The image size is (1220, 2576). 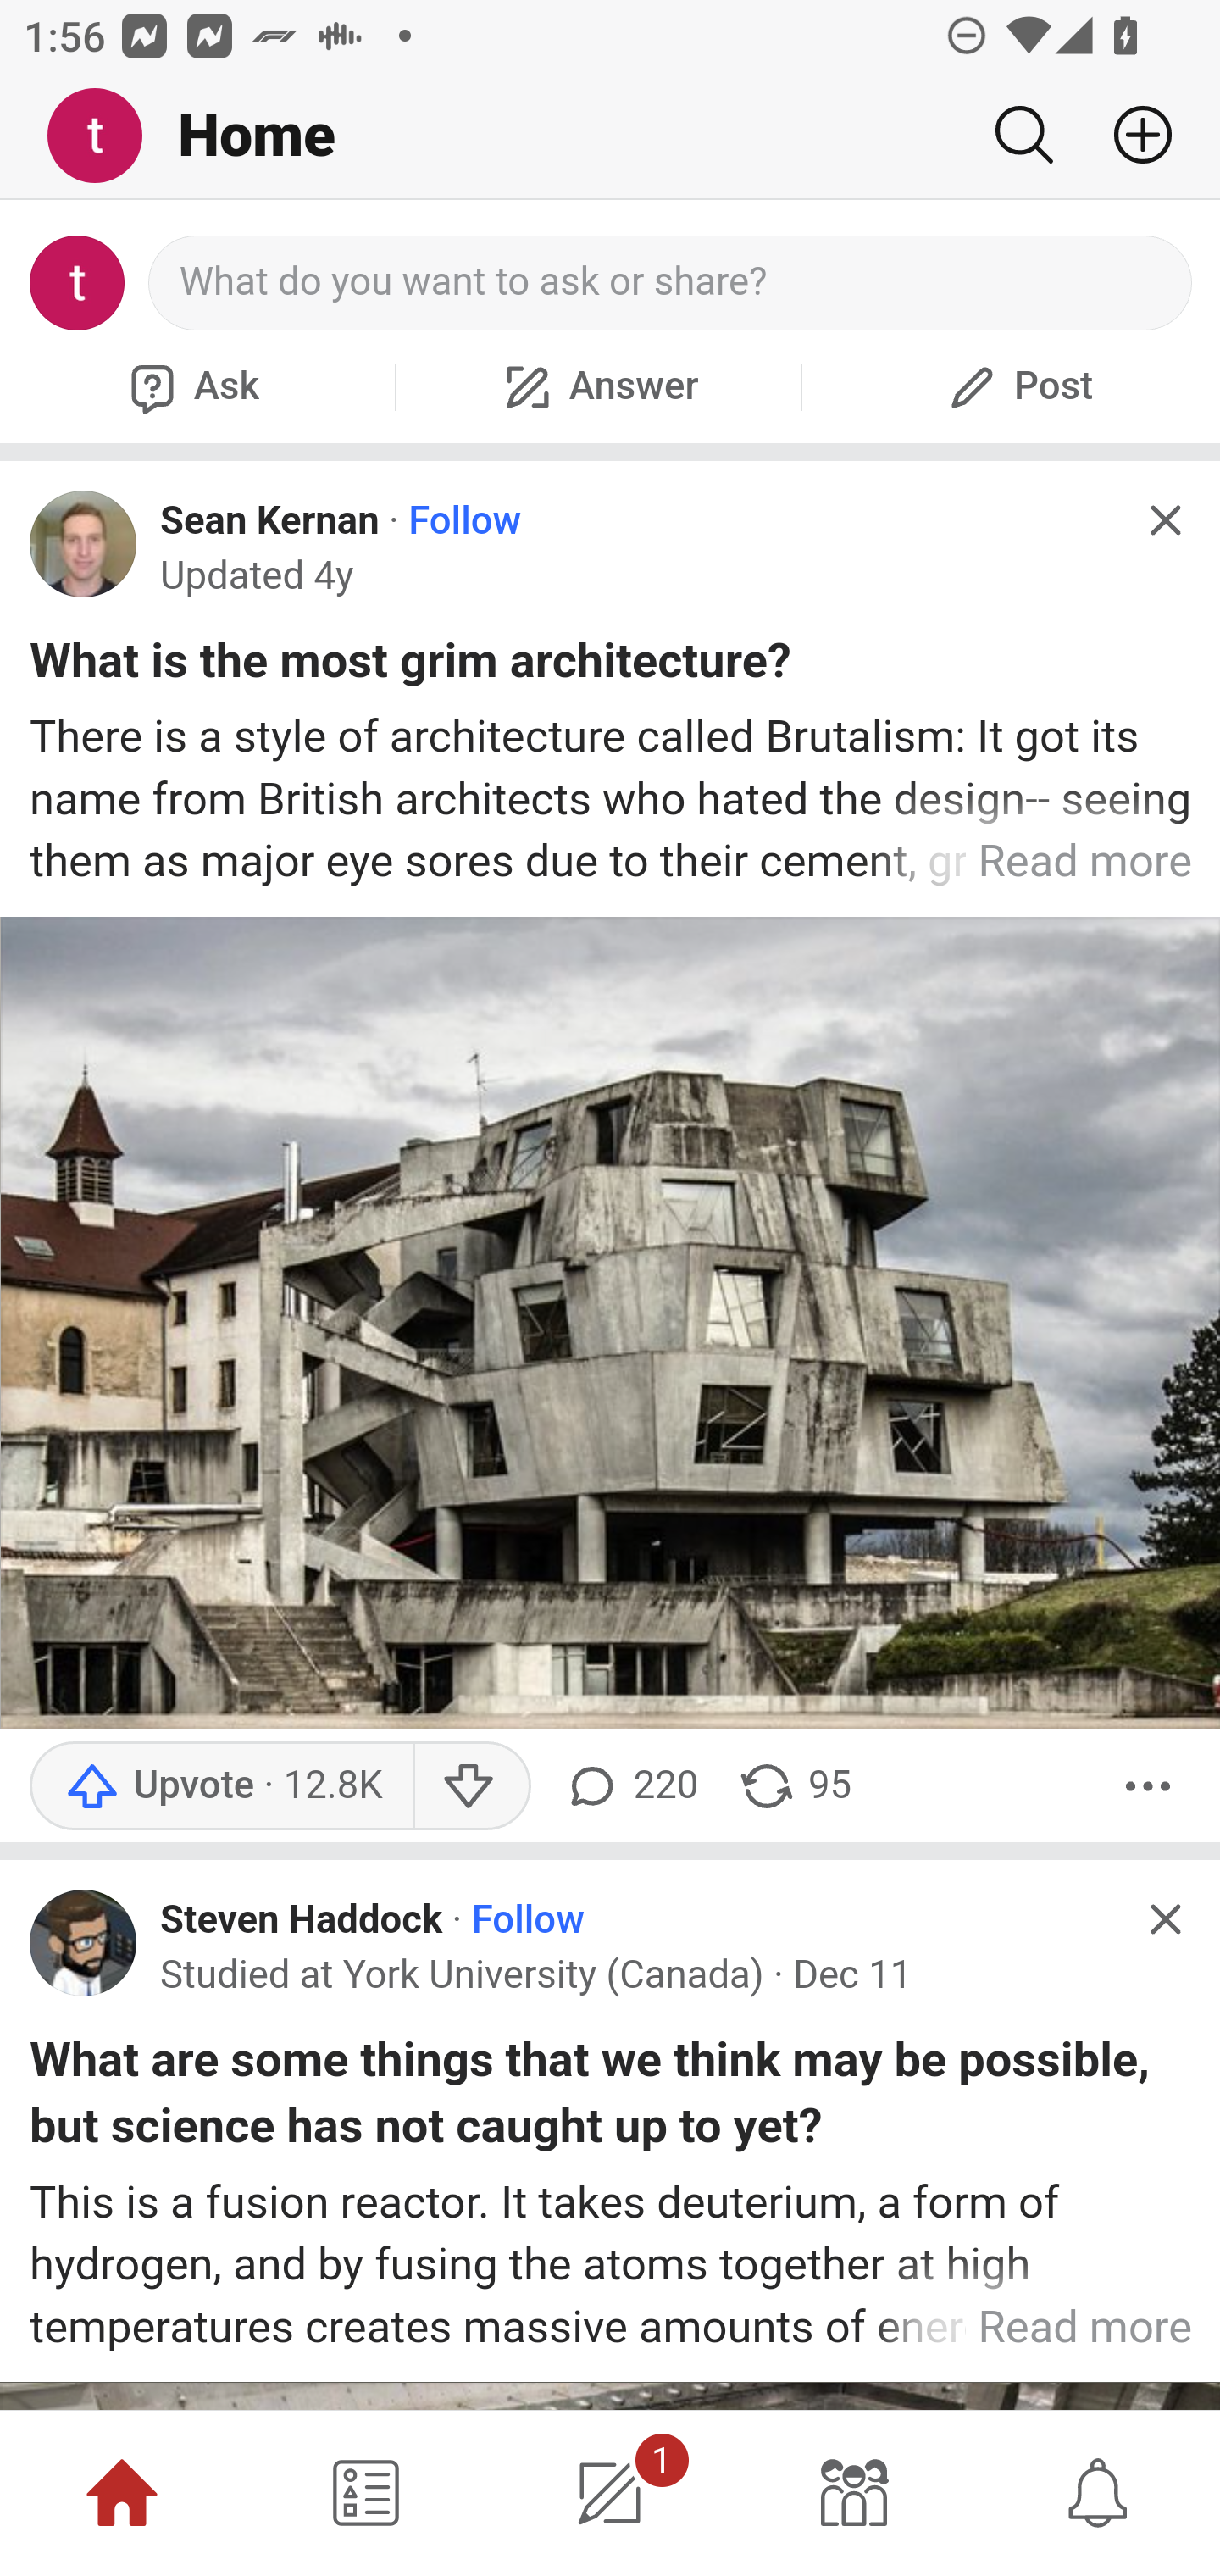 What do you see at coordinates (598, 386) in the screenshot?
I see `Answer` at bounding box center [598, 386].